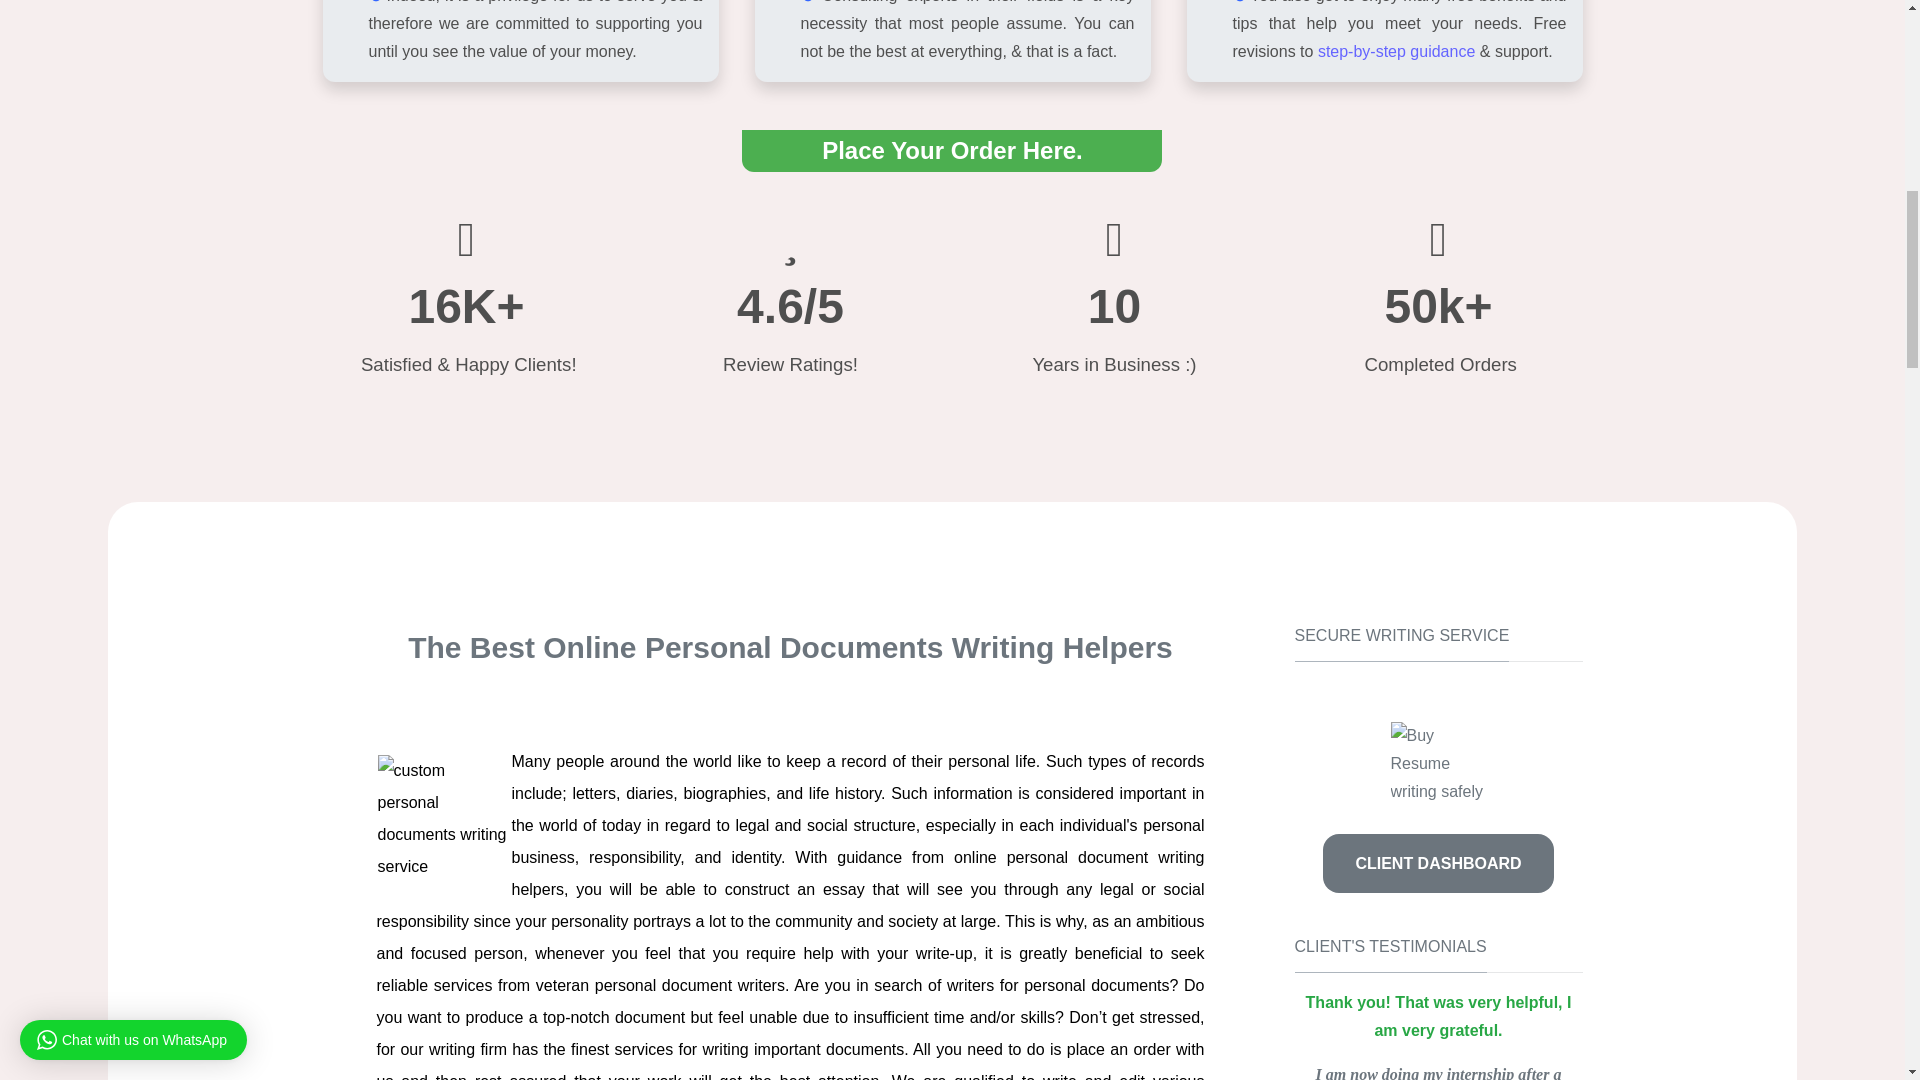  What do you see at coordinates (1396, 52) in the screenshot?
I see `step-by-step guidance` at bounding box center [1396, 52].